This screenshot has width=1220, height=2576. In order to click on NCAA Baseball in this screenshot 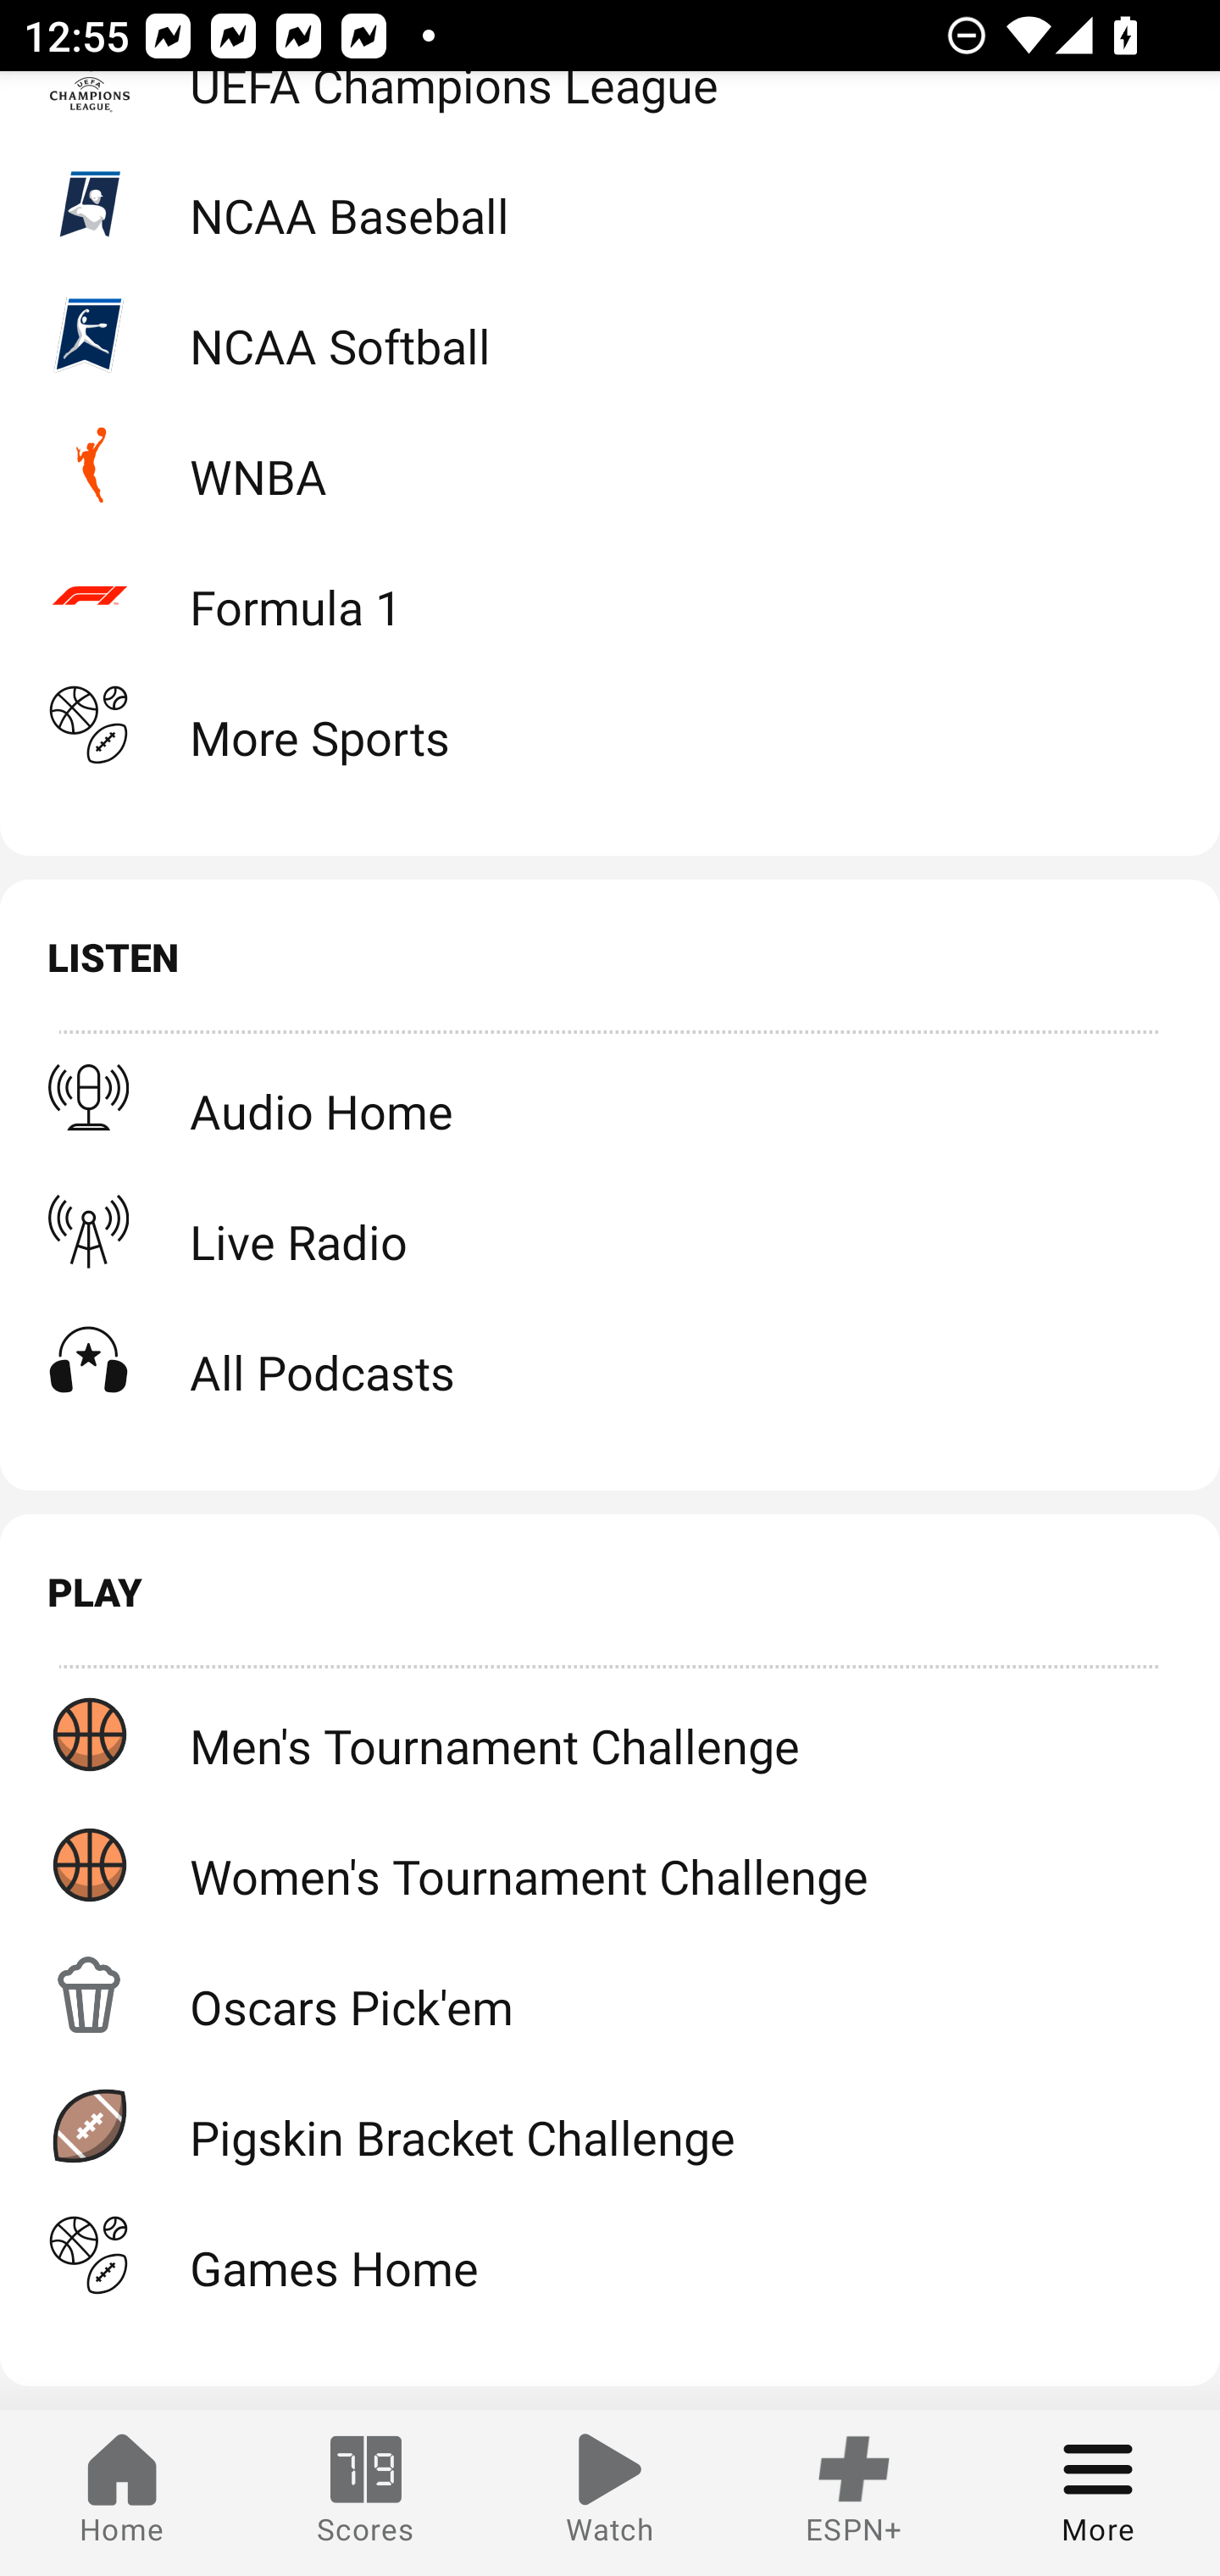, I will do `click(610, 203)`.